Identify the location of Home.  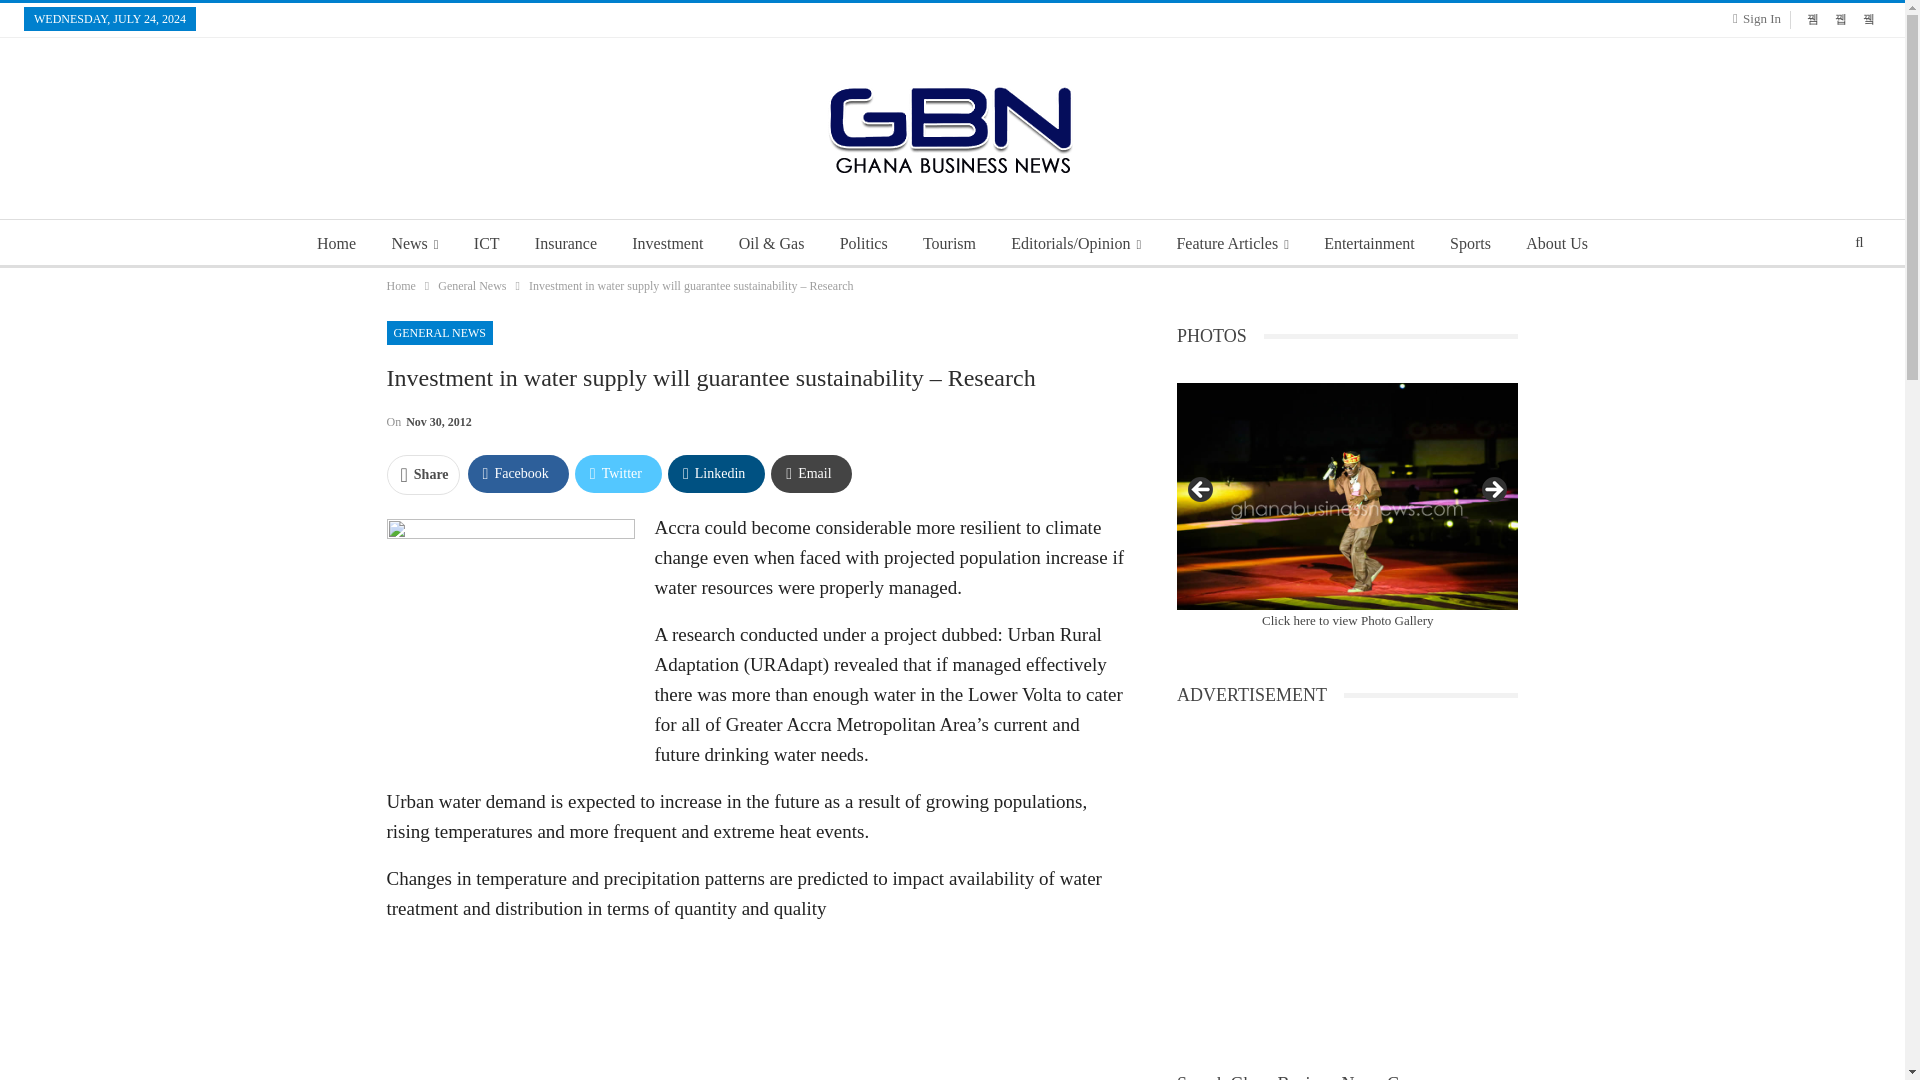
(400, 286).